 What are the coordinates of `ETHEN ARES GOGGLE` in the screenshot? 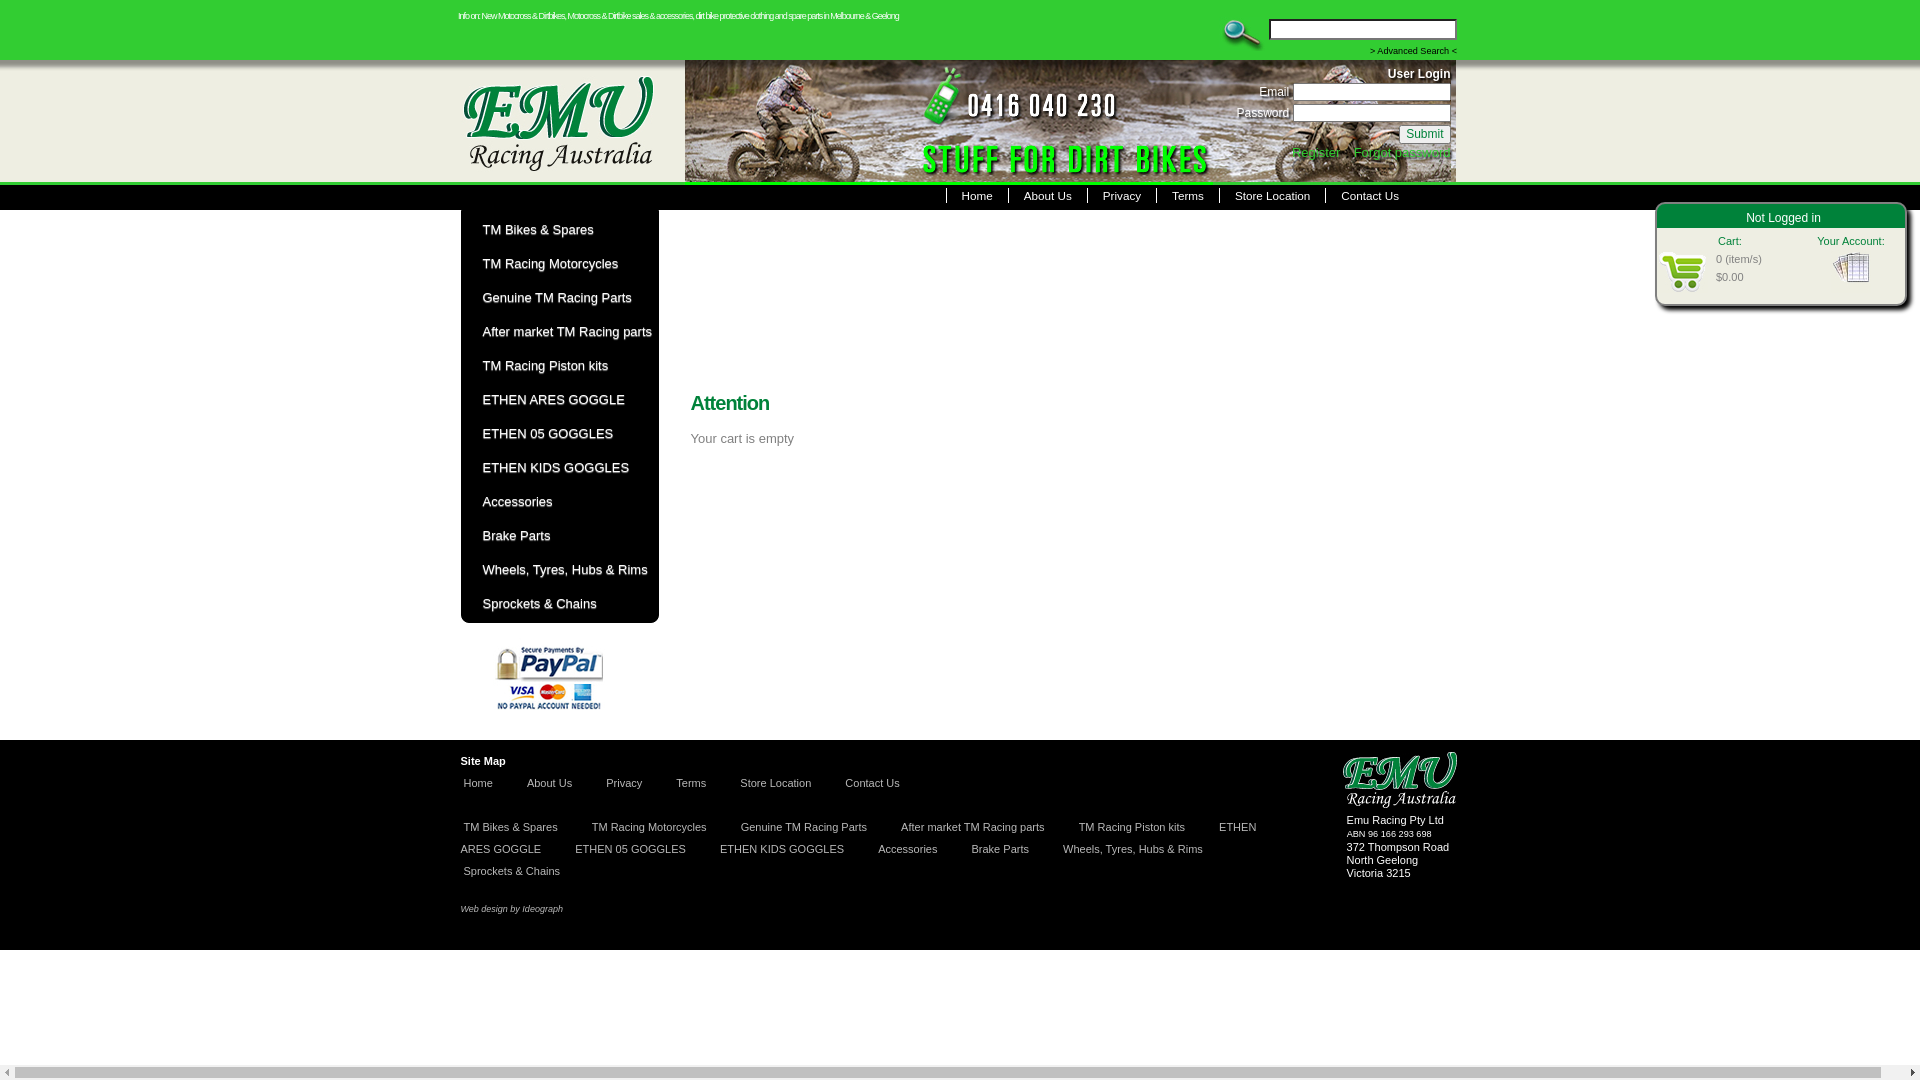 It's located at (858, 848).